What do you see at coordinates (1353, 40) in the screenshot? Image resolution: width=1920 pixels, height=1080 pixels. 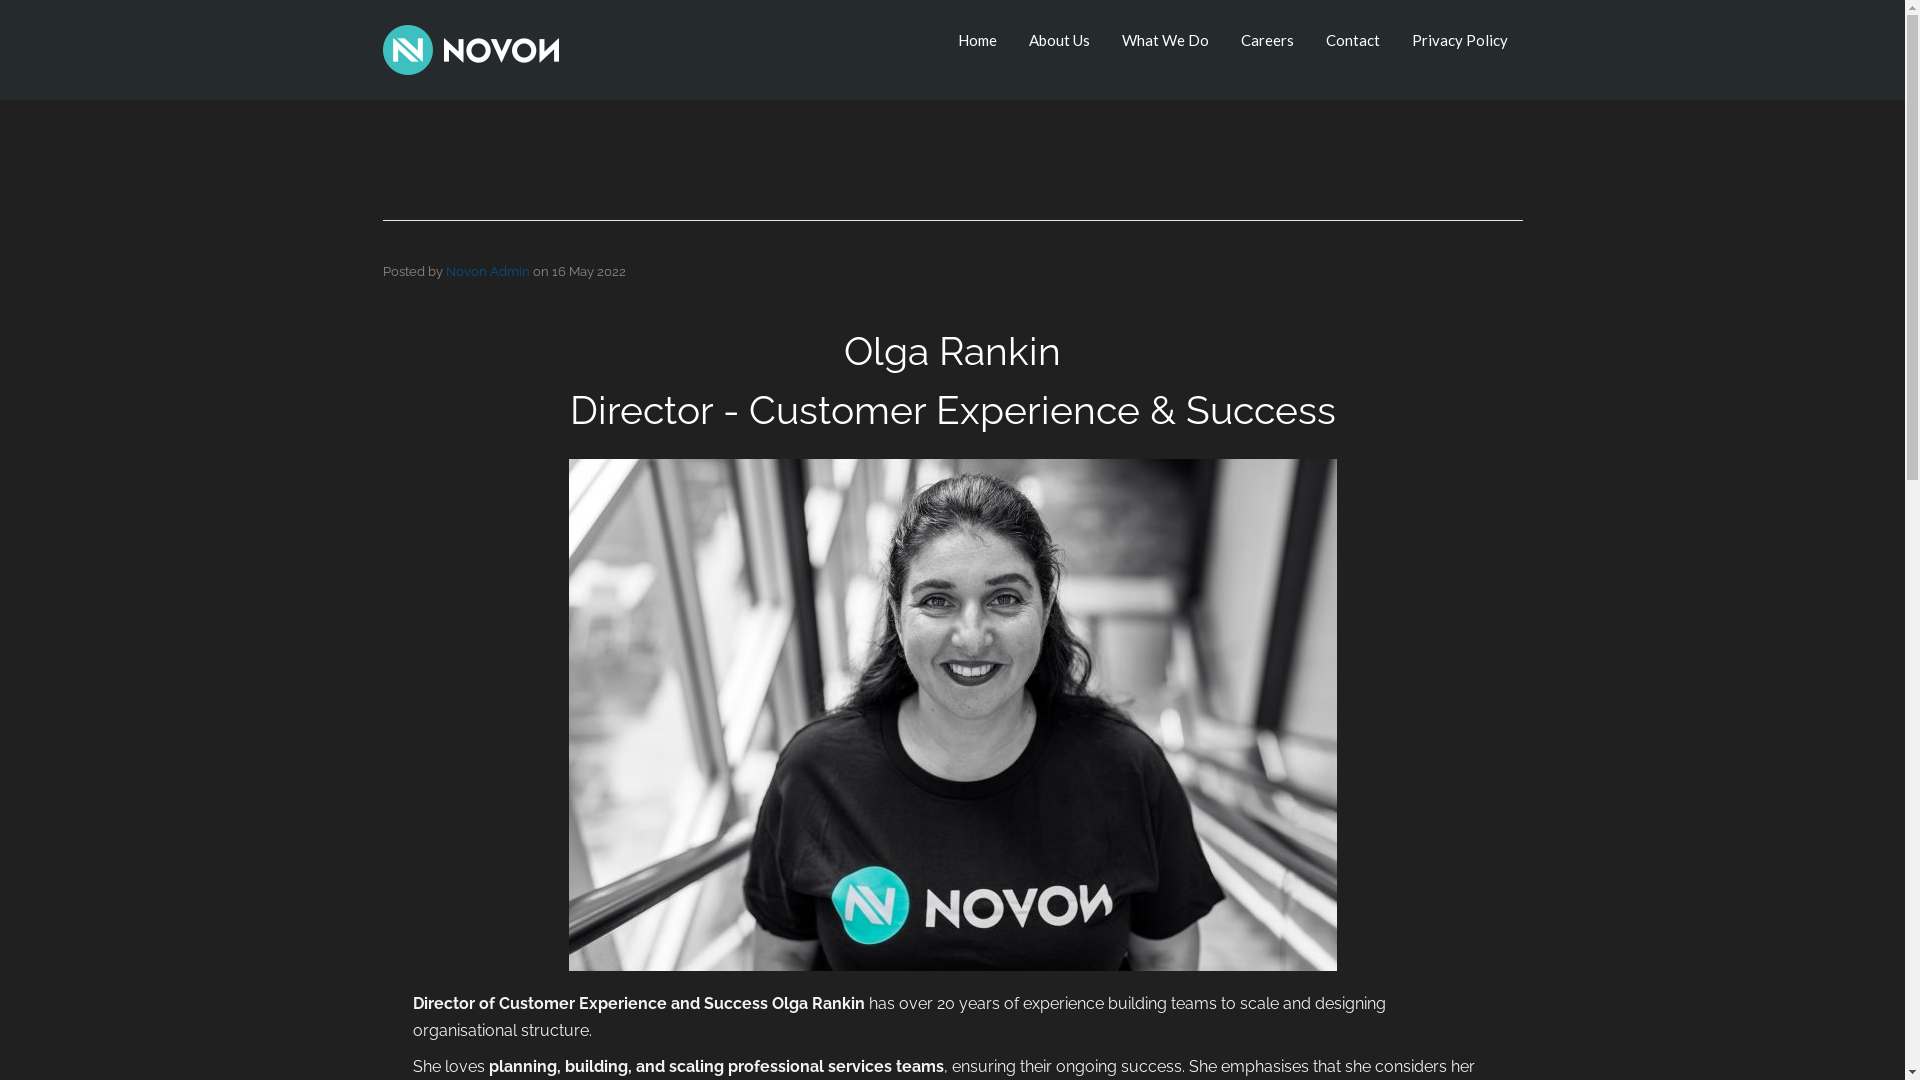 I see `Contact` at bounding box center [1353, 40].